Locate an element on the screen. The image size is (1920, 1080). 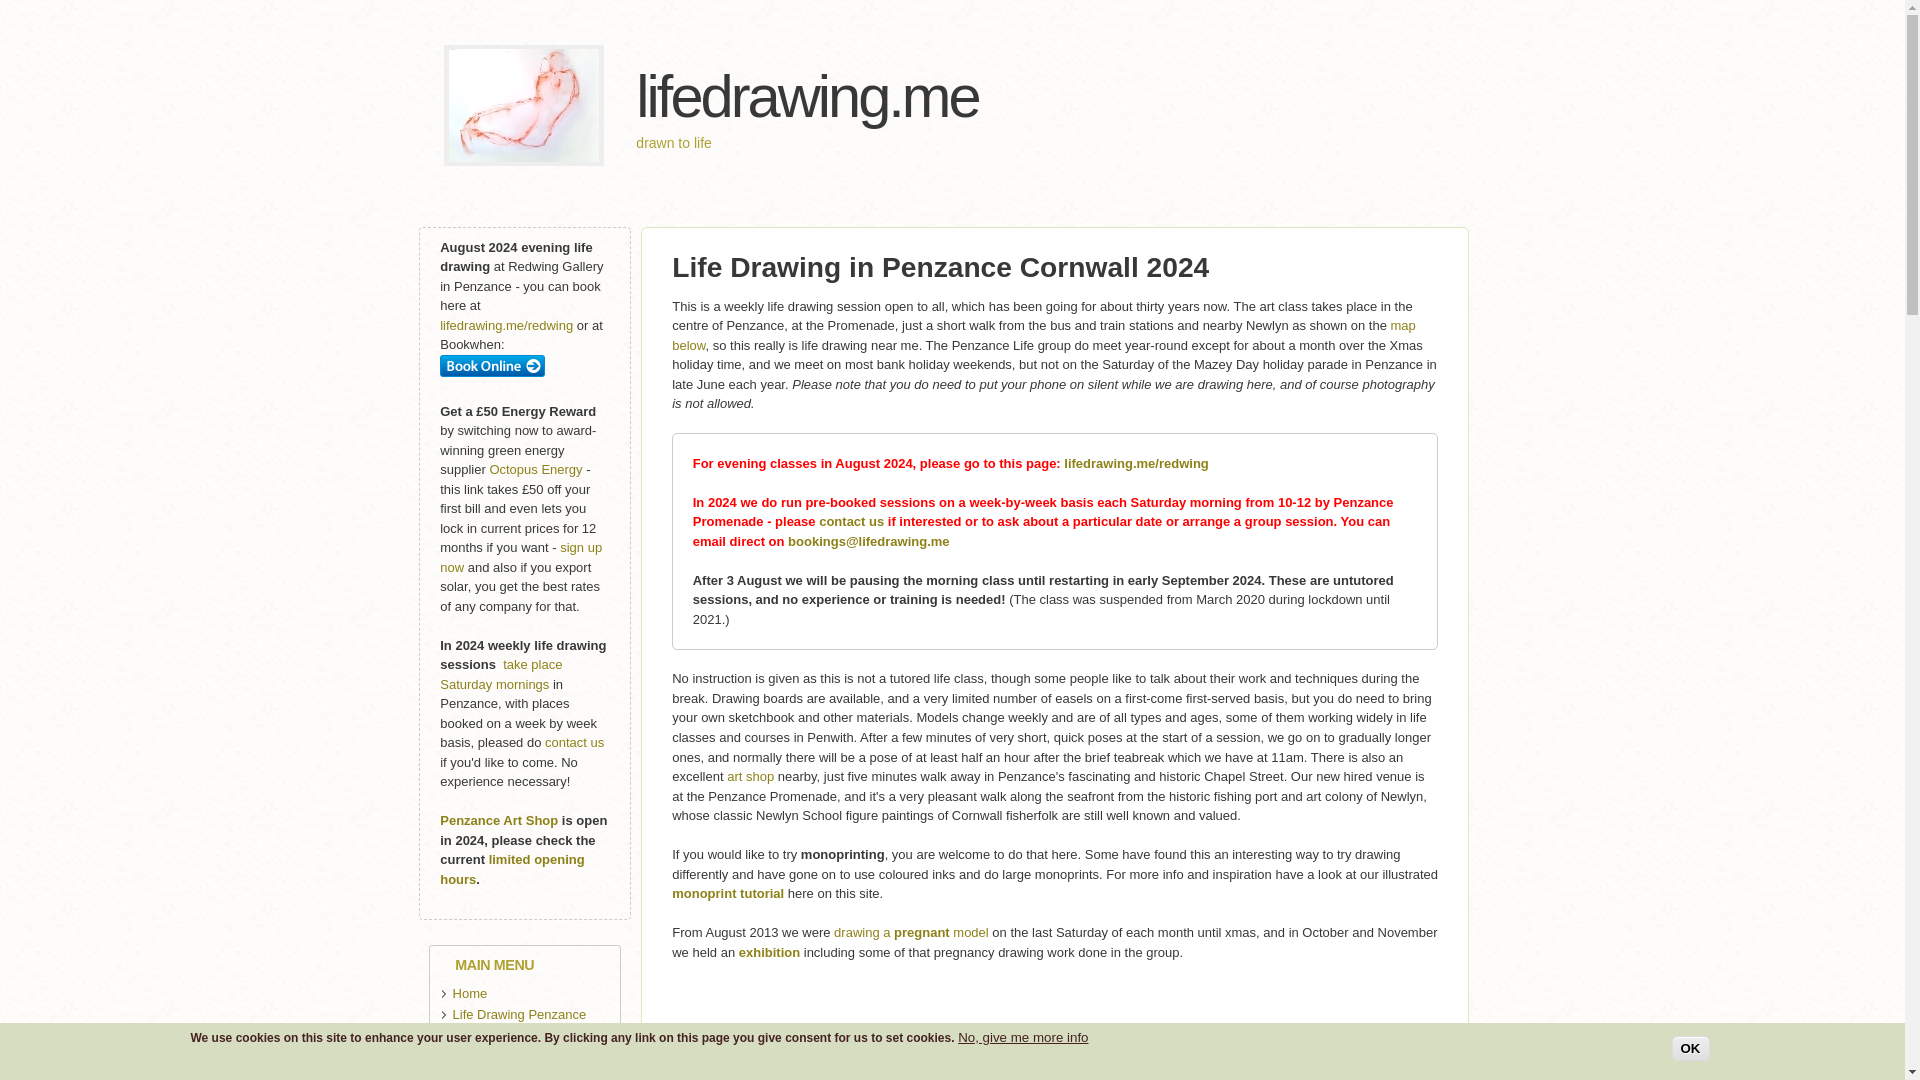
monoprint tutorial is located at coordinates (728, 892).